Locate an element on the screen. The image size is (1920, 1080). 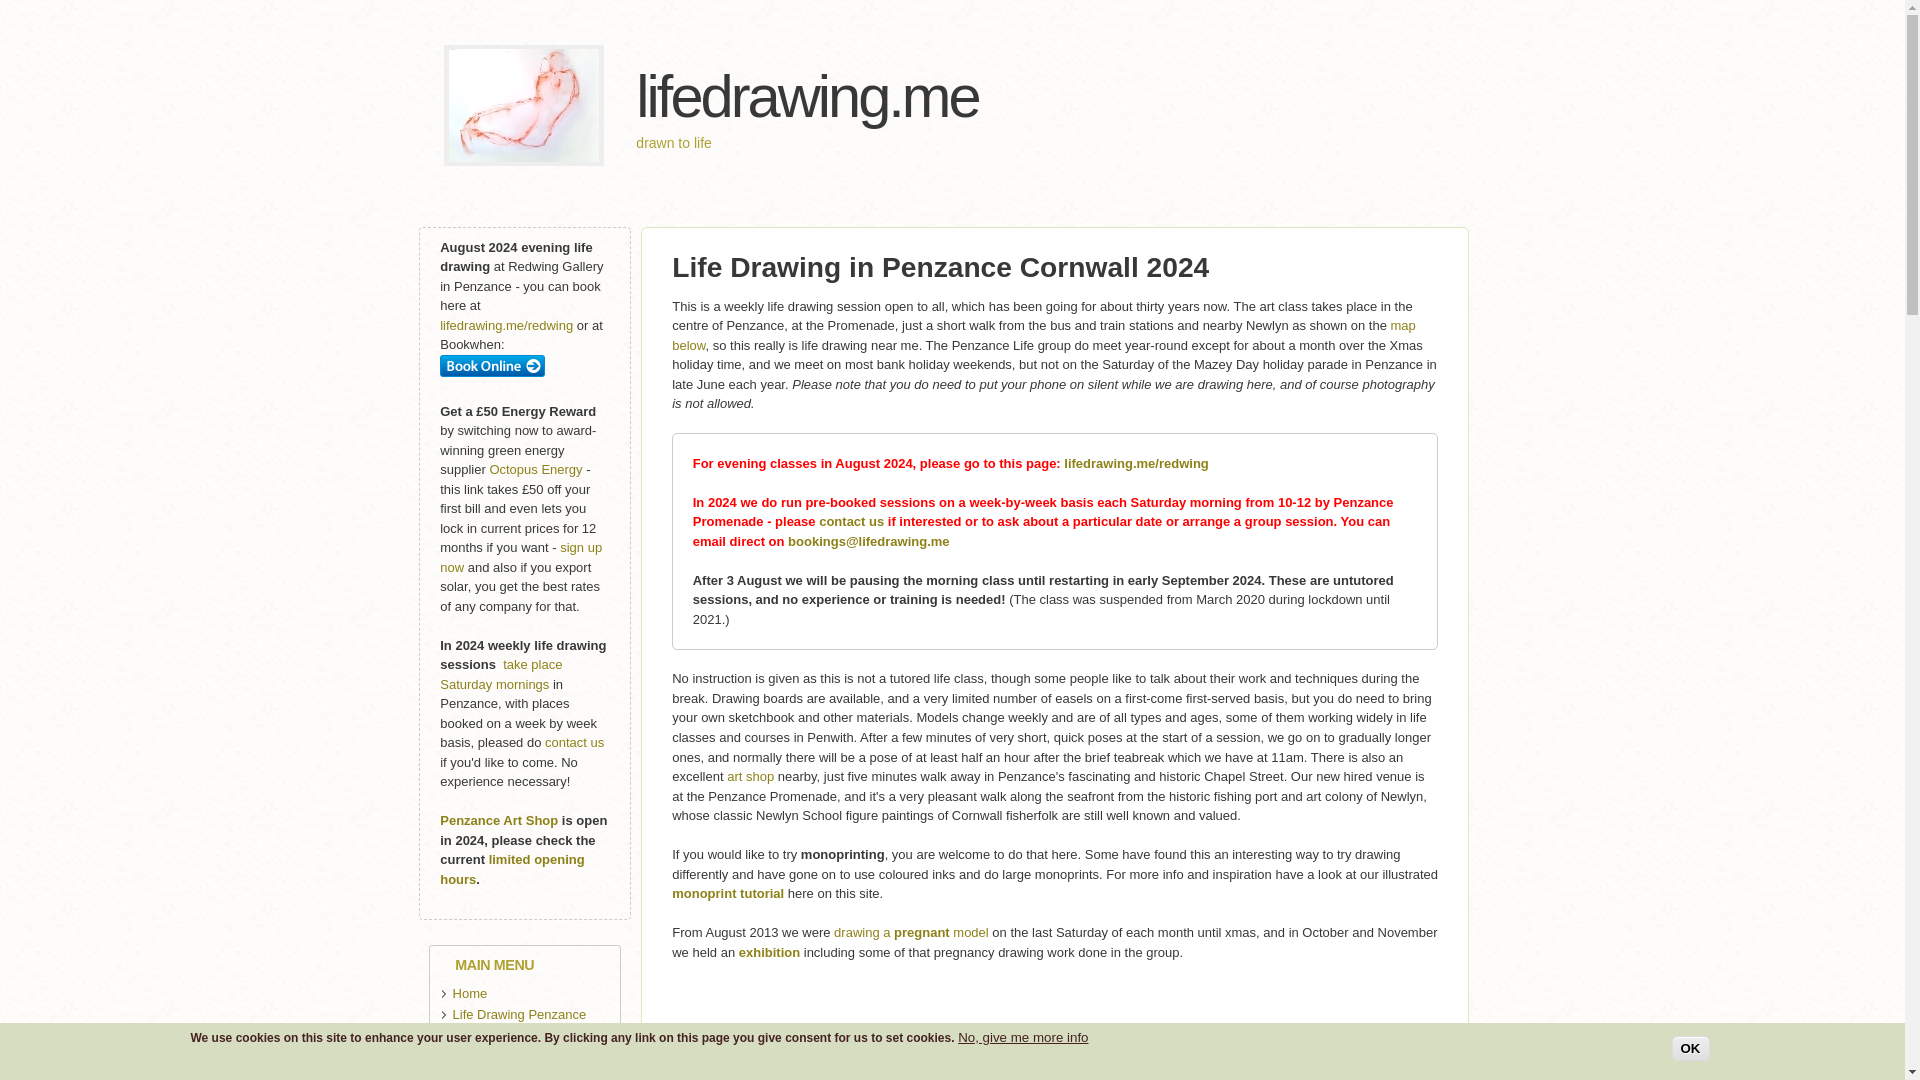
monoprint tutorial is located at coordinates (728, 892).